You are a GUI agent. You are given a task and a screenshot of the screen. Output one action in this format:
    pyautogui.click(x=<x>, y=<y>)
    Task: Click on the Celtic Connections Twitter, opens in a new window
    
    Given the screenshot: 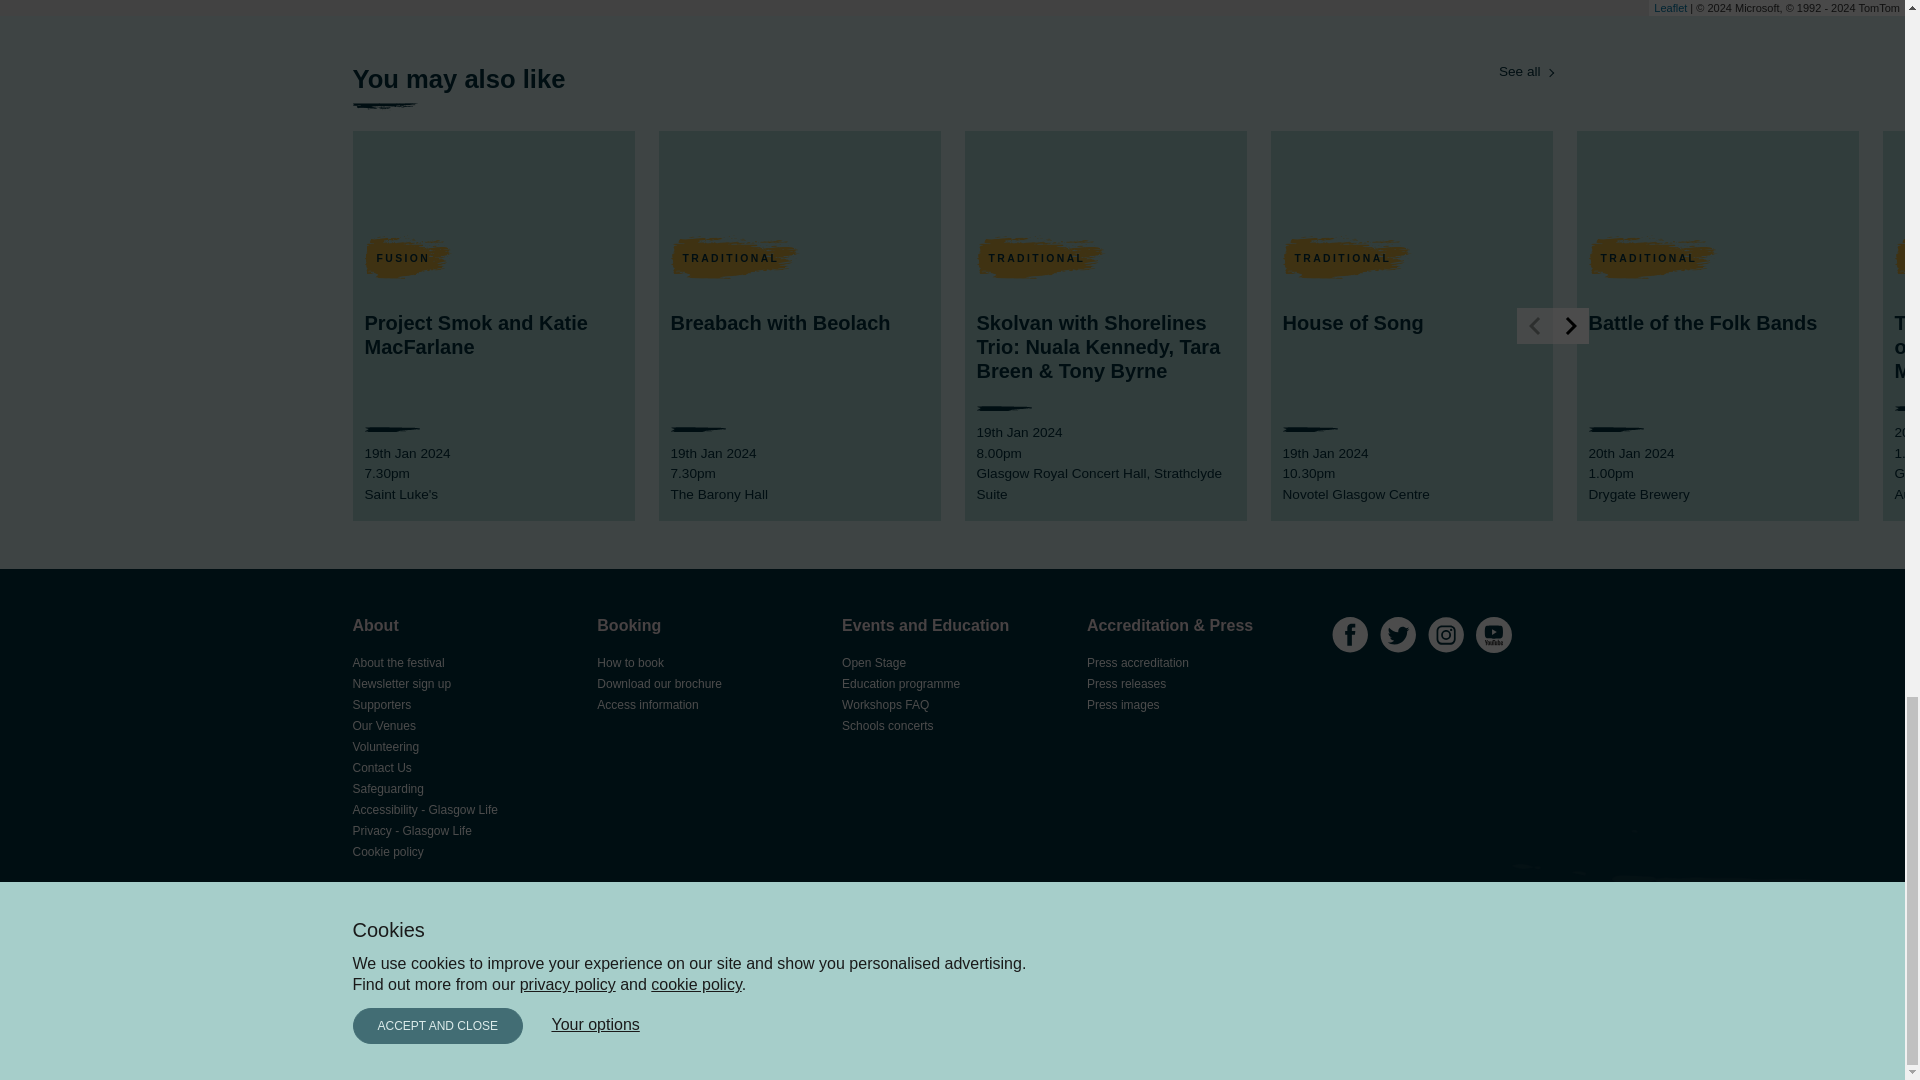 What is the action you would take?
    pyautogui.click(x=1398, y=637)
    